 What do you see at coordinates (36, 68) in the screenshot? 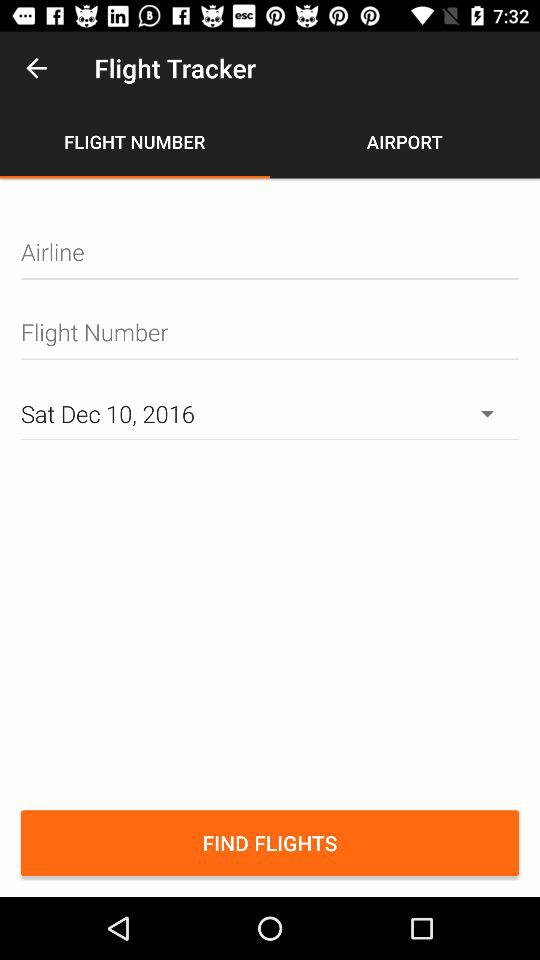
I see `turn on icon to the left of the flight tracker item` at bounding box center [36, 68].